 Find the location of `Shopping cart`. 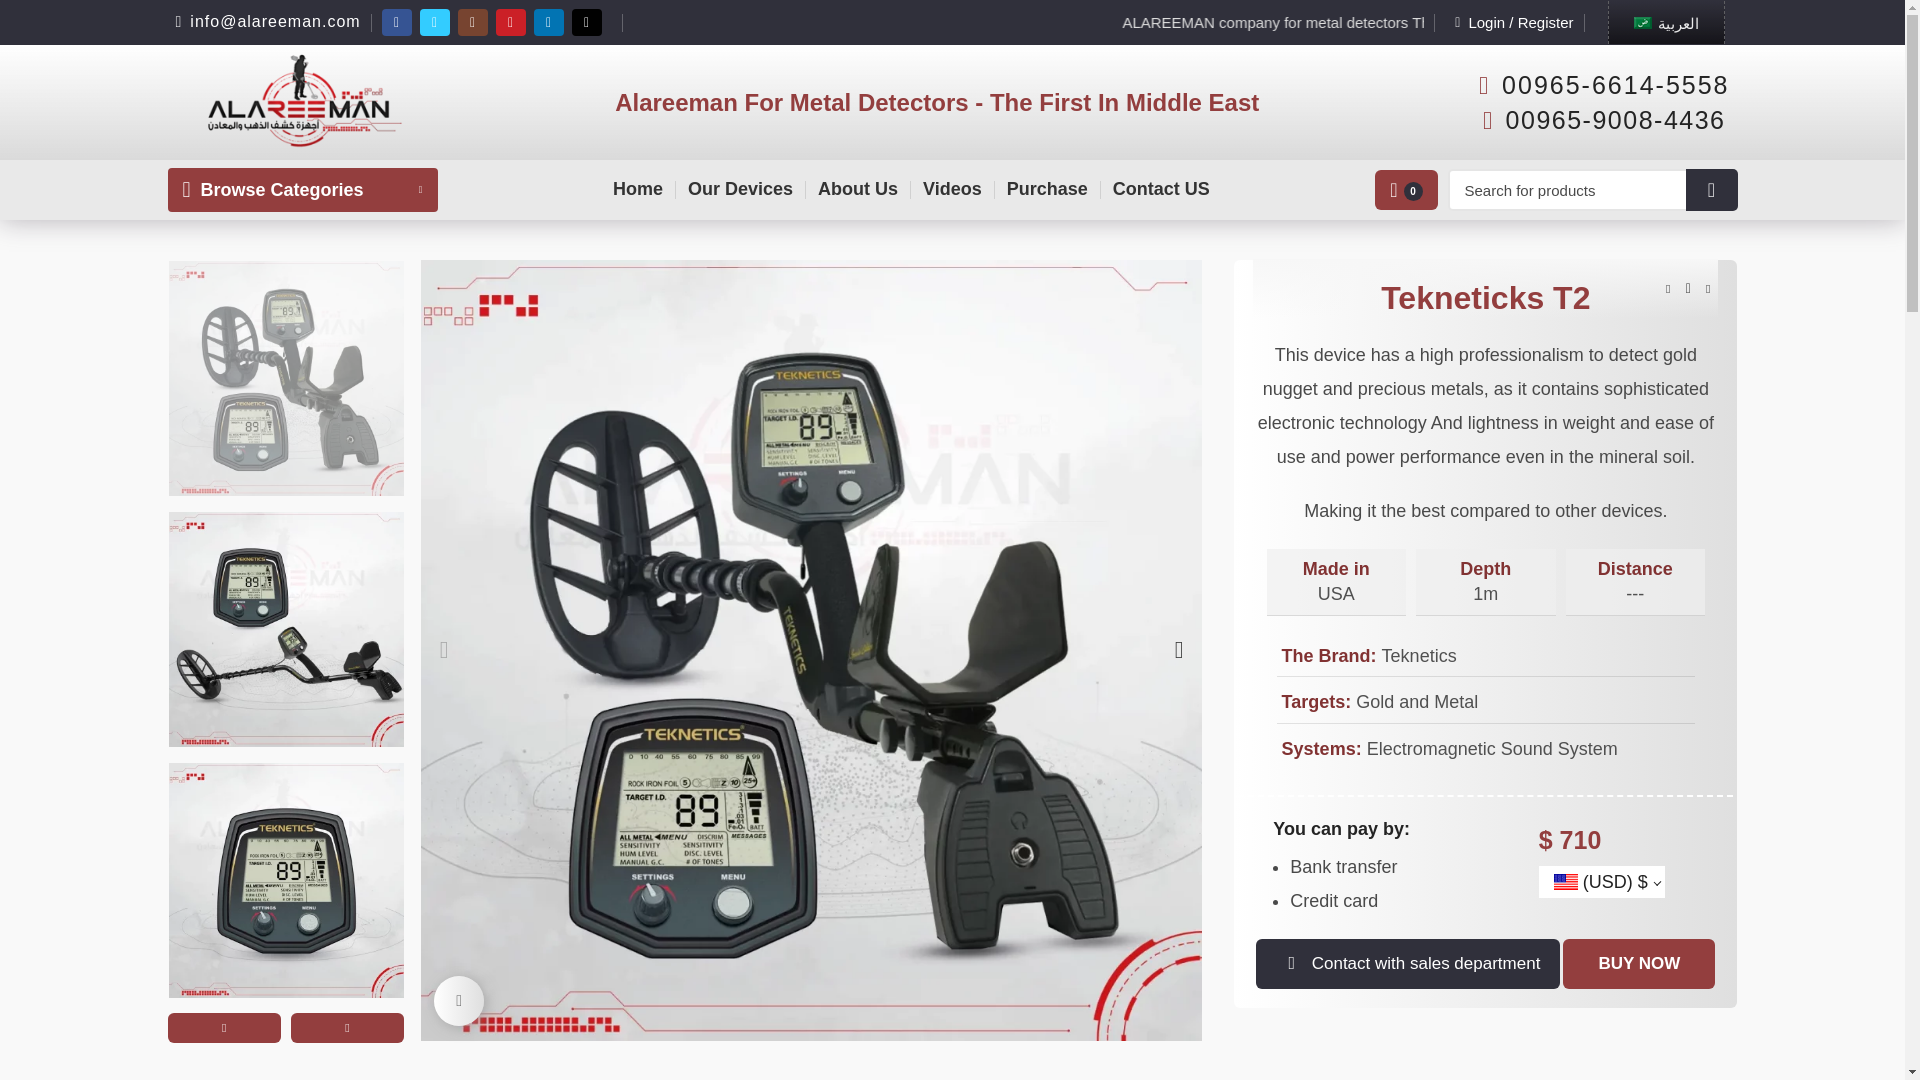

Shopping cart is located at coordinates (1406, 189).